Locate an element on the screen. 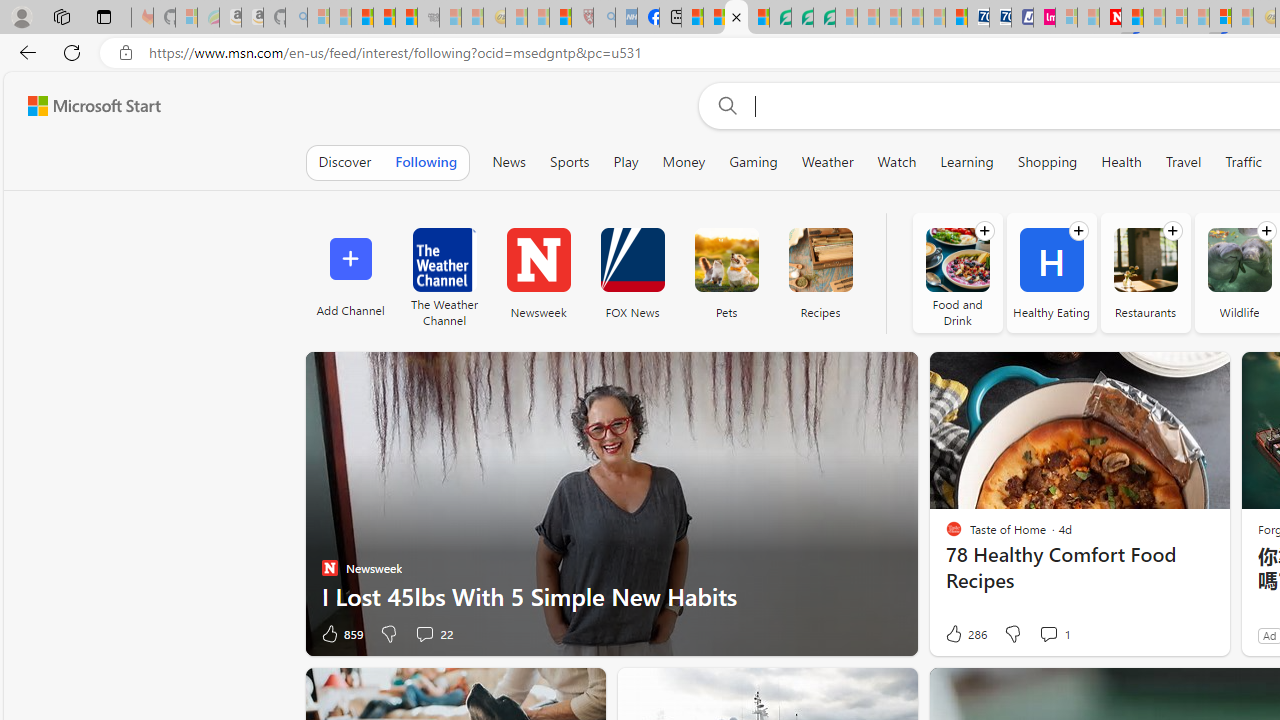 This screenshot has height=720, width=1280. Wildlife is located at coordinates (1240, 260).